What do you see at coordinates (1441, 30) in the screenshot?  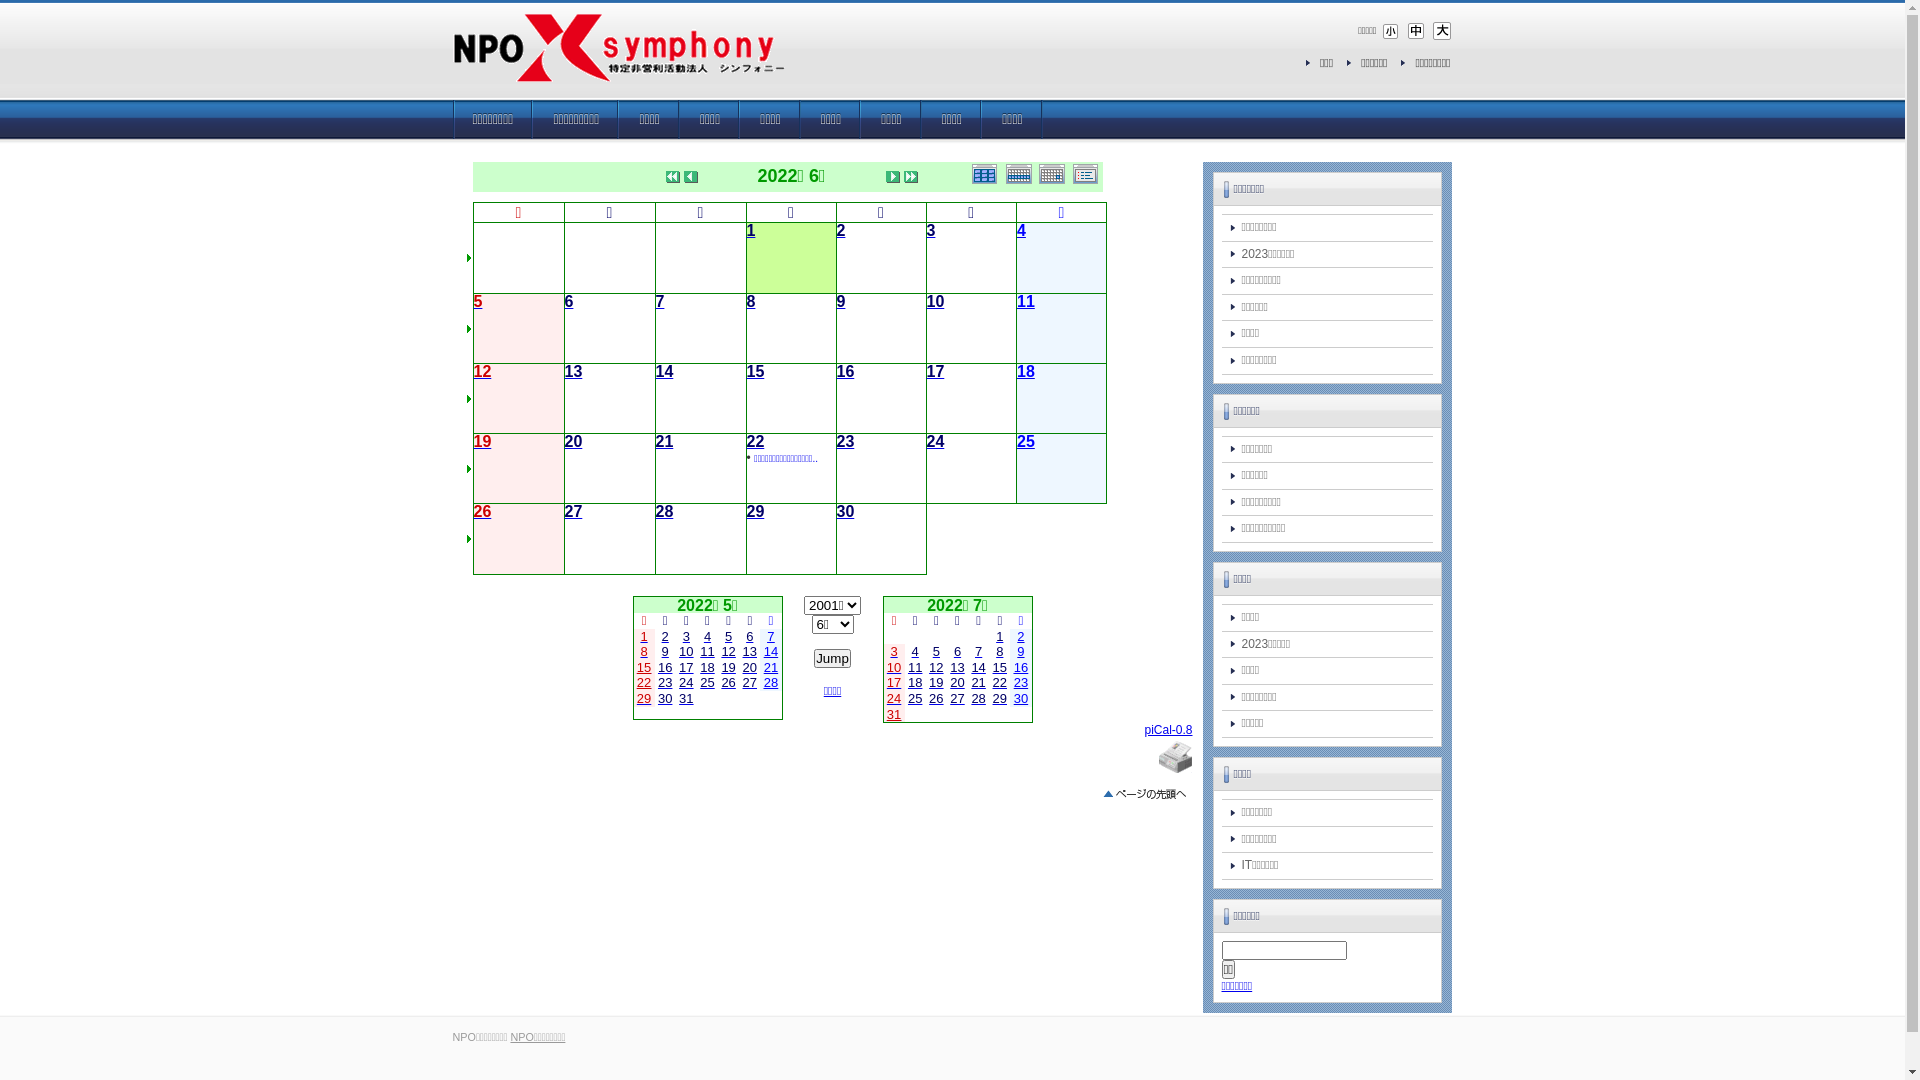 I see `big` at bounding box center [1441, 30].